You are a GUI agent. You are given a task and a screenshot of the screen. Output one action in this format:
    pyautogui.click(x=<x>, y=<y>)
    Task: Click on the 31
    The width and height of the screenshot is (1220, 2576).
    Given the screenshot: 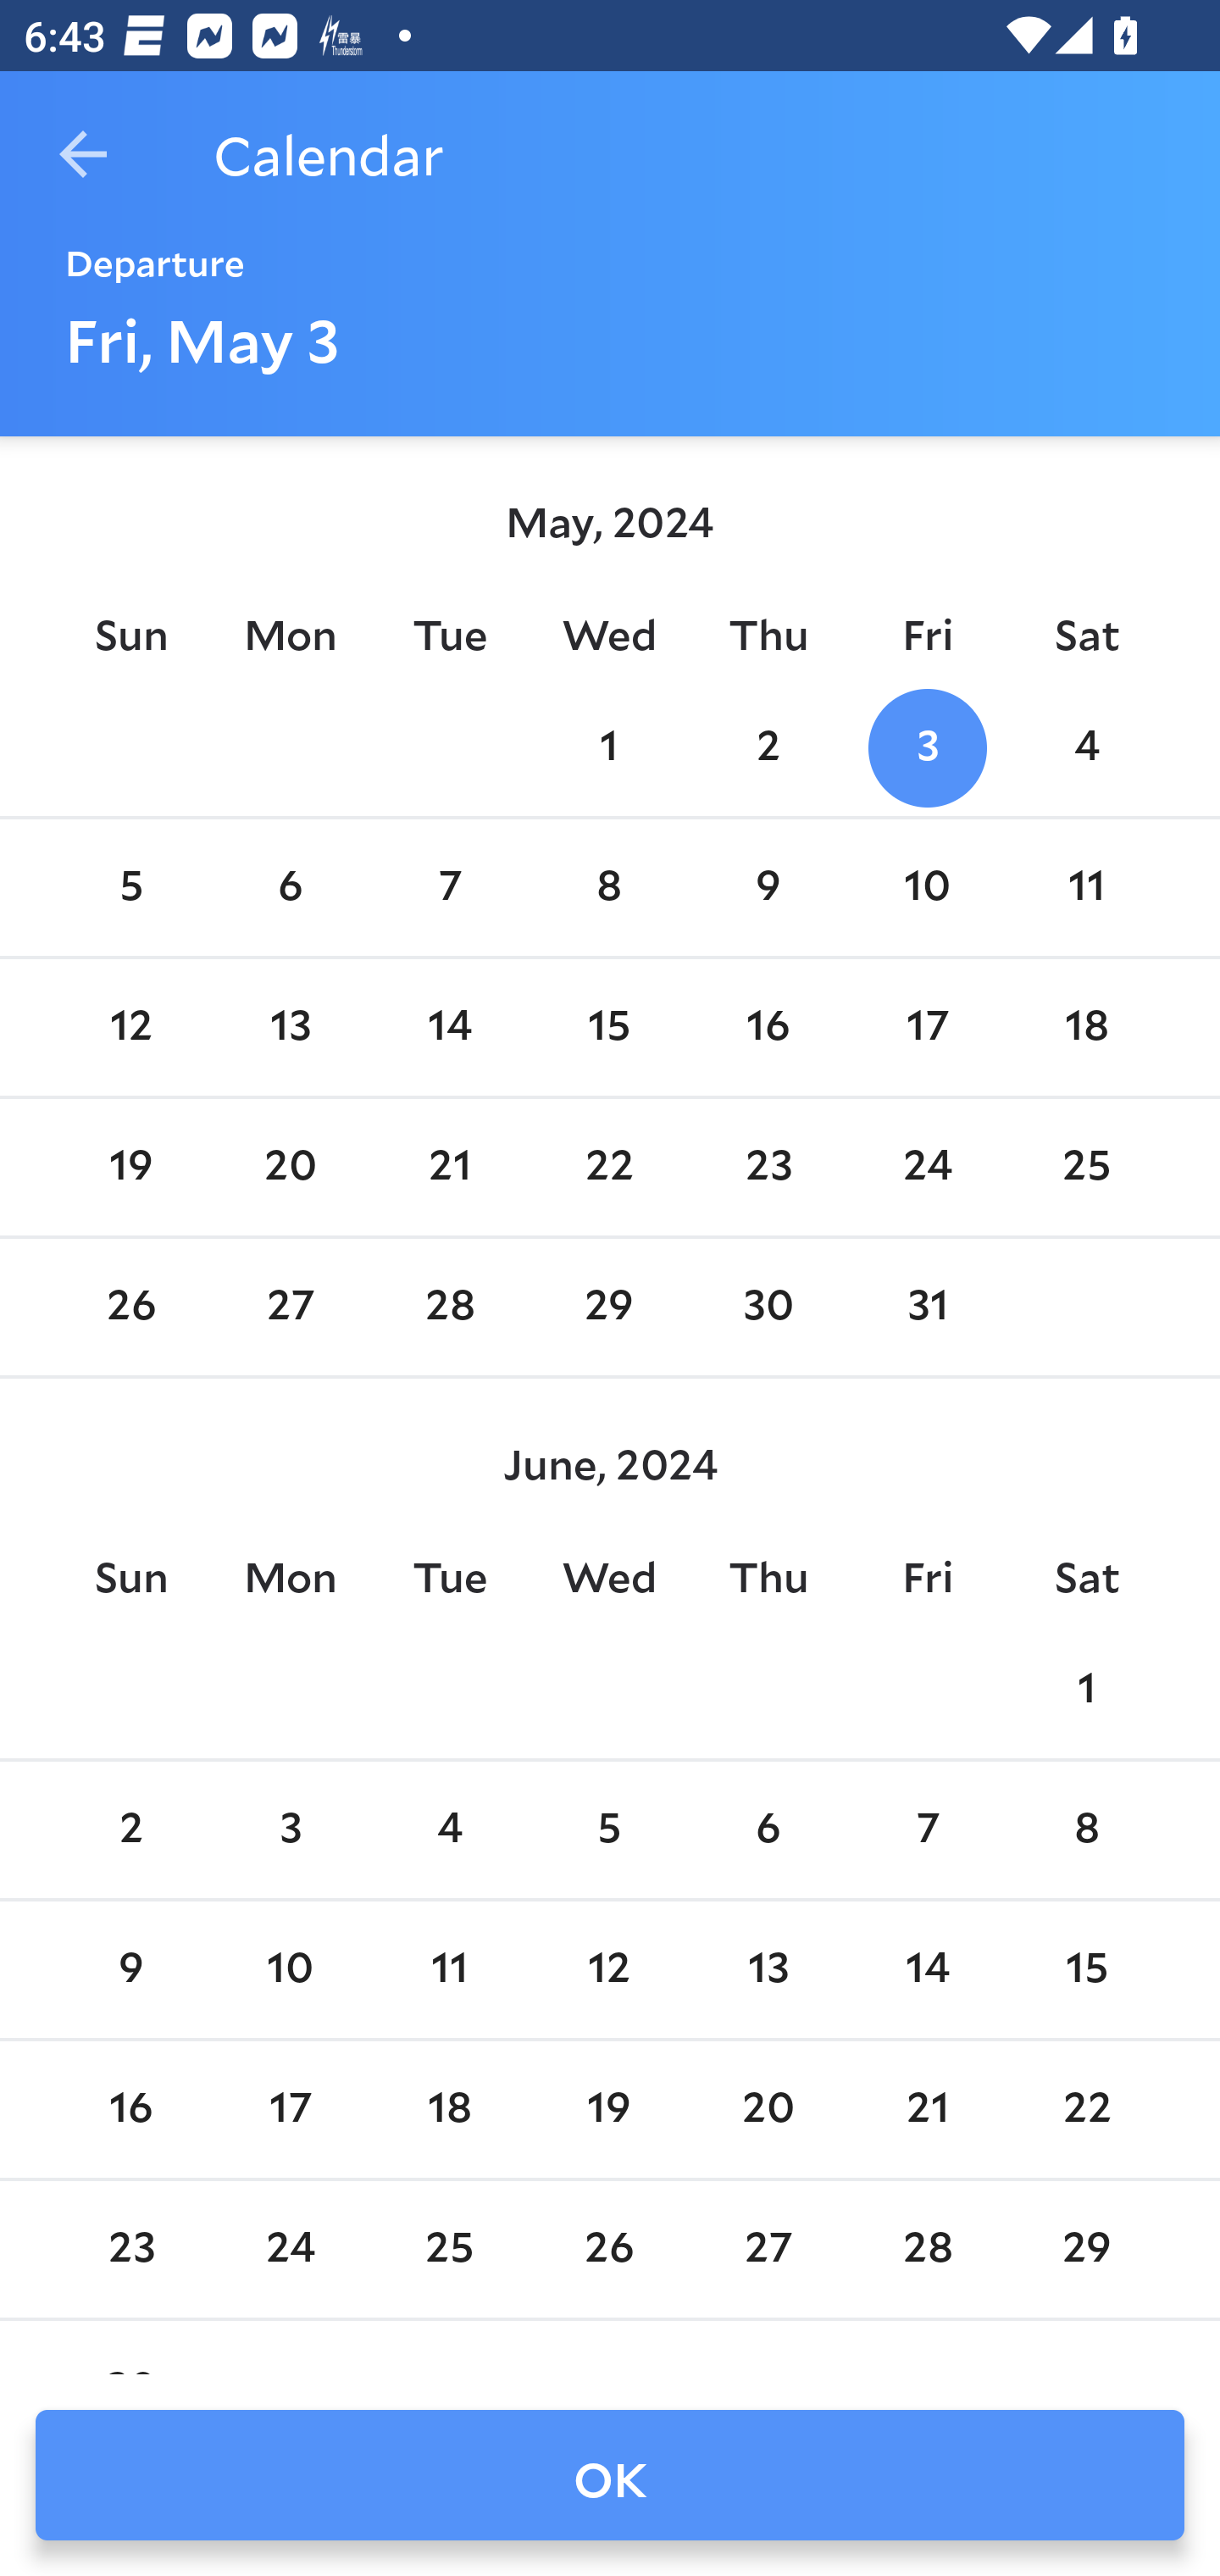 What is the action you would take?
    pyautogui.click(x=927, y=1308)
    